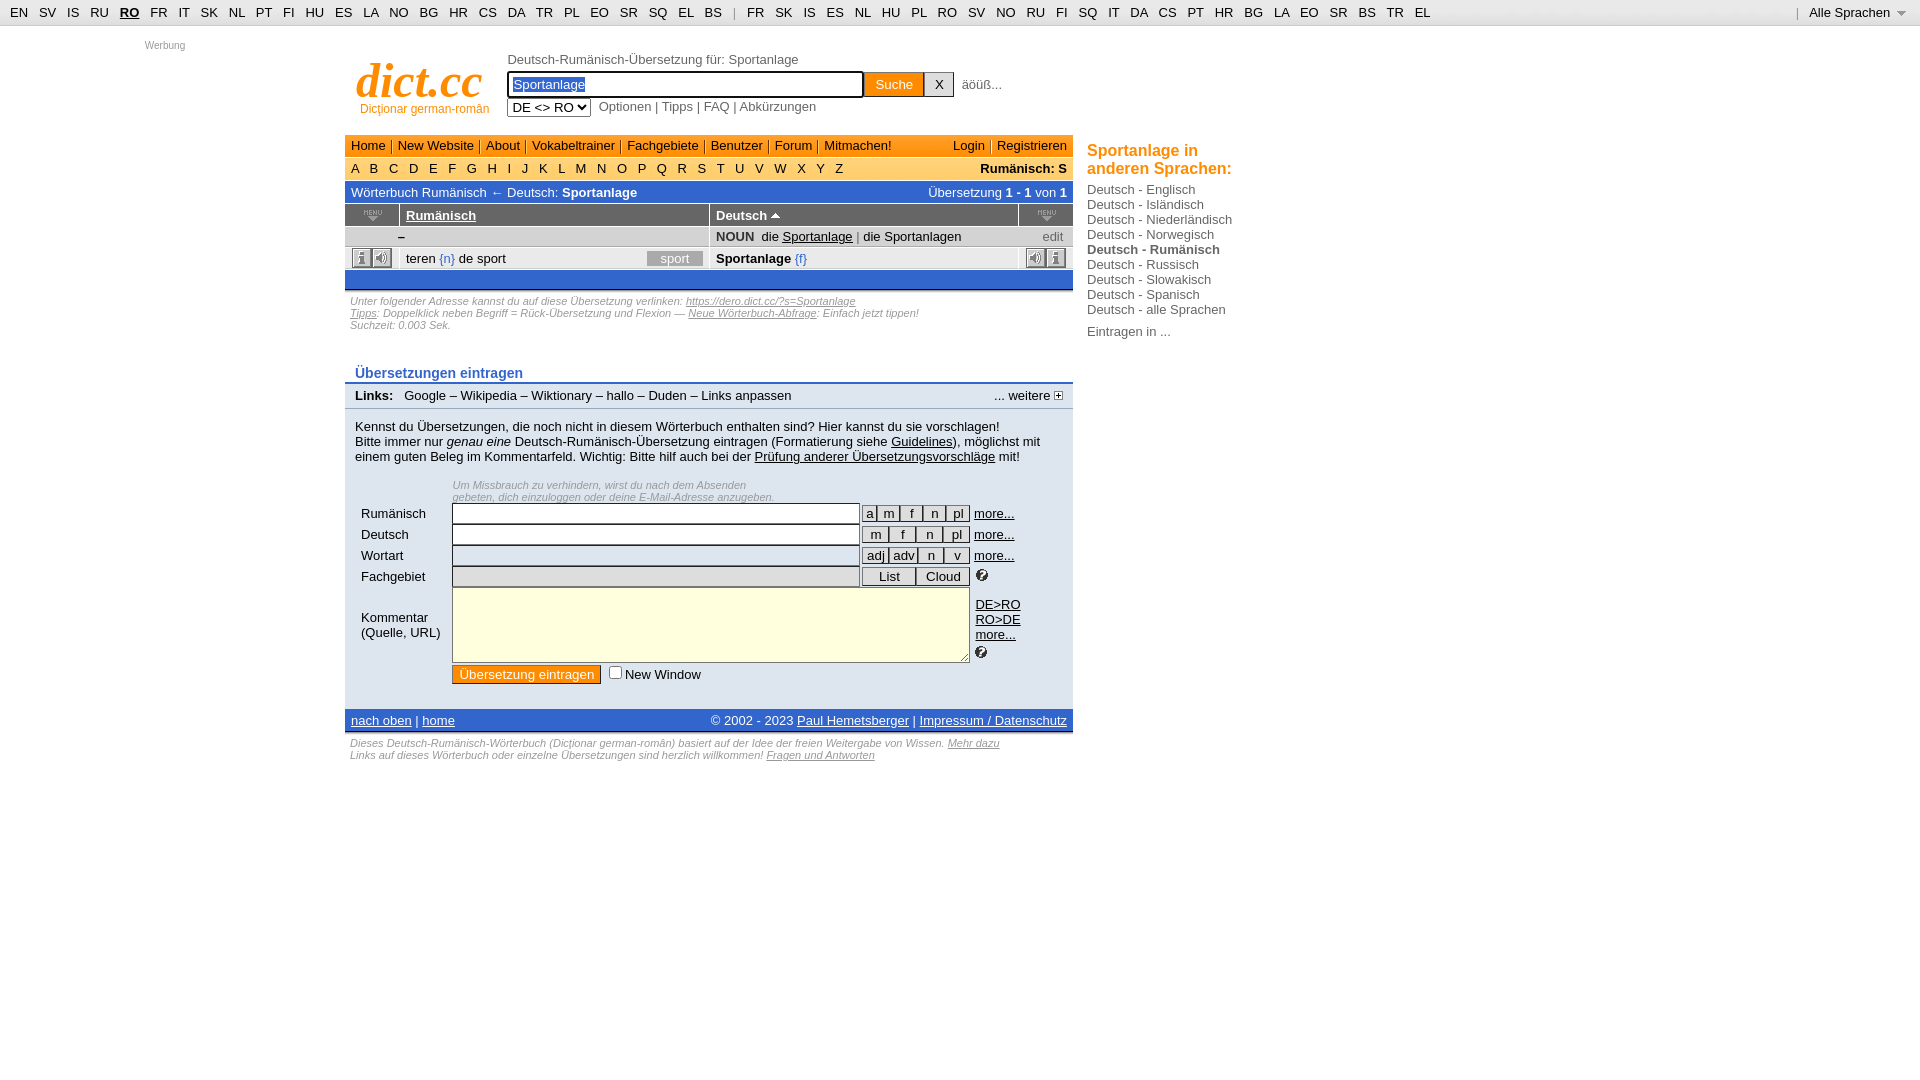 The height and width of the screenshot is (1080, 1920). Describe the element at coordinates (516, 12) in the screenshot. I see `DA` at that location.